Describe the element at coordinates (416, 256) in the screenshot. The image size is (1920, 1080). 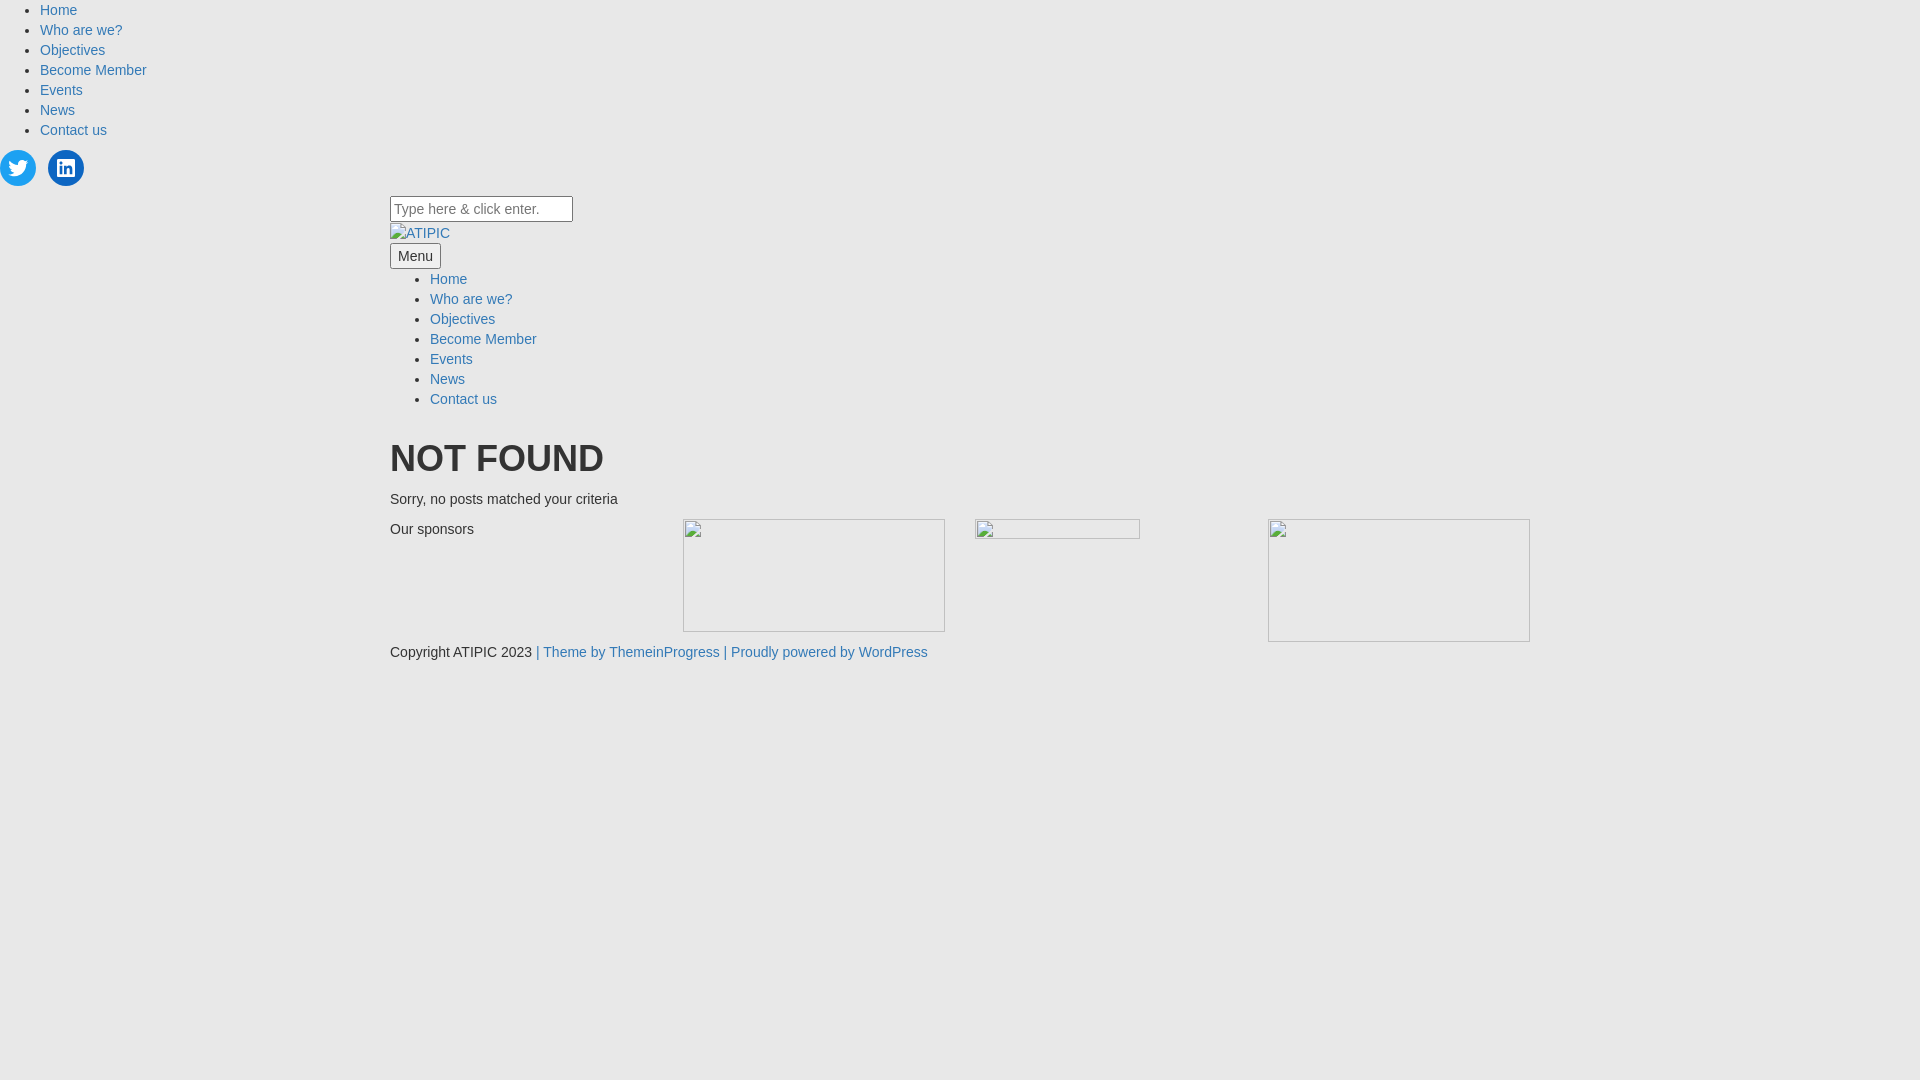
I see `Menu` at that location.